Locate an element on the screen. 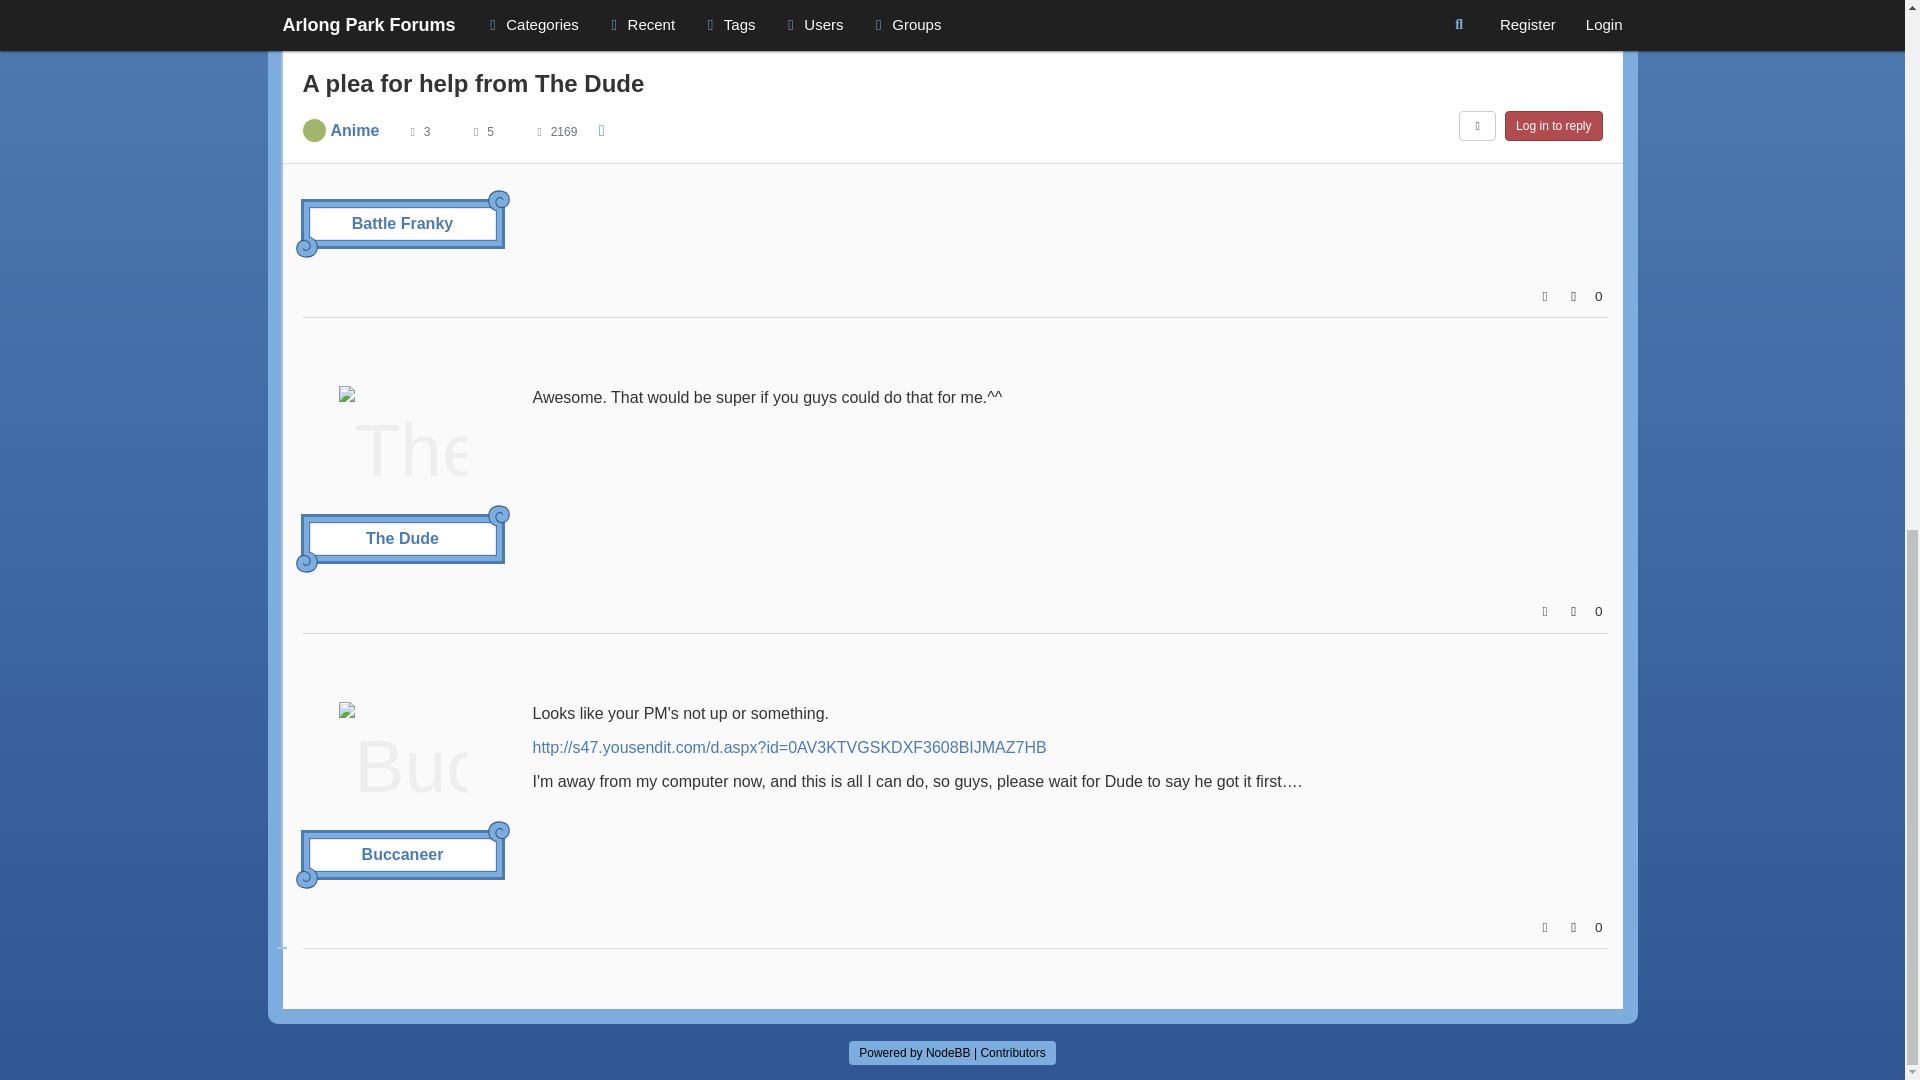  spiral is located at coordinates (498, 200).